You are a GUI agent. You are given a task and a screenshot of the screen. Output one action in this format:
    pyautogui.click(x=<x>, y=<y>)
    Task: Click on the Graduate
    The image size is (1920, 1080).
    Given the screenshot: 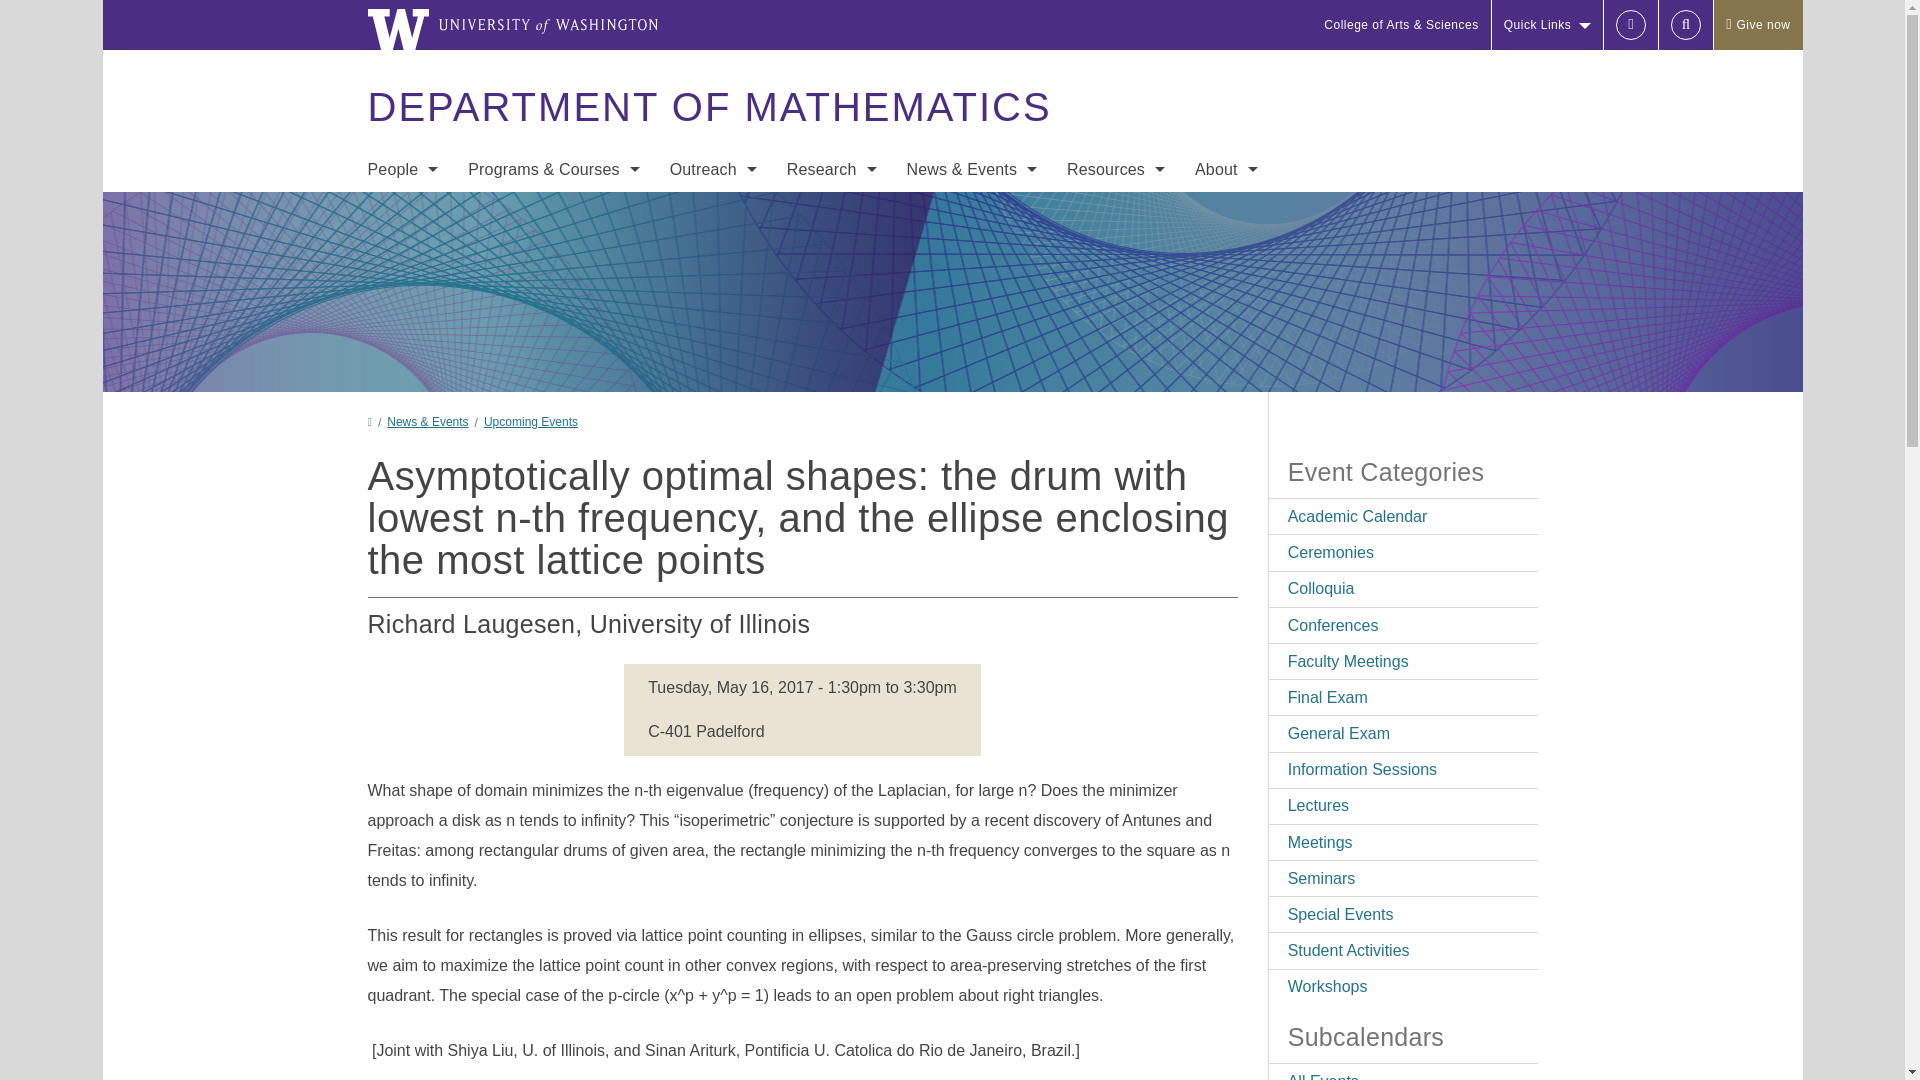 What is the action you would take?
    pyautogui.click(x=554, y=252)
    